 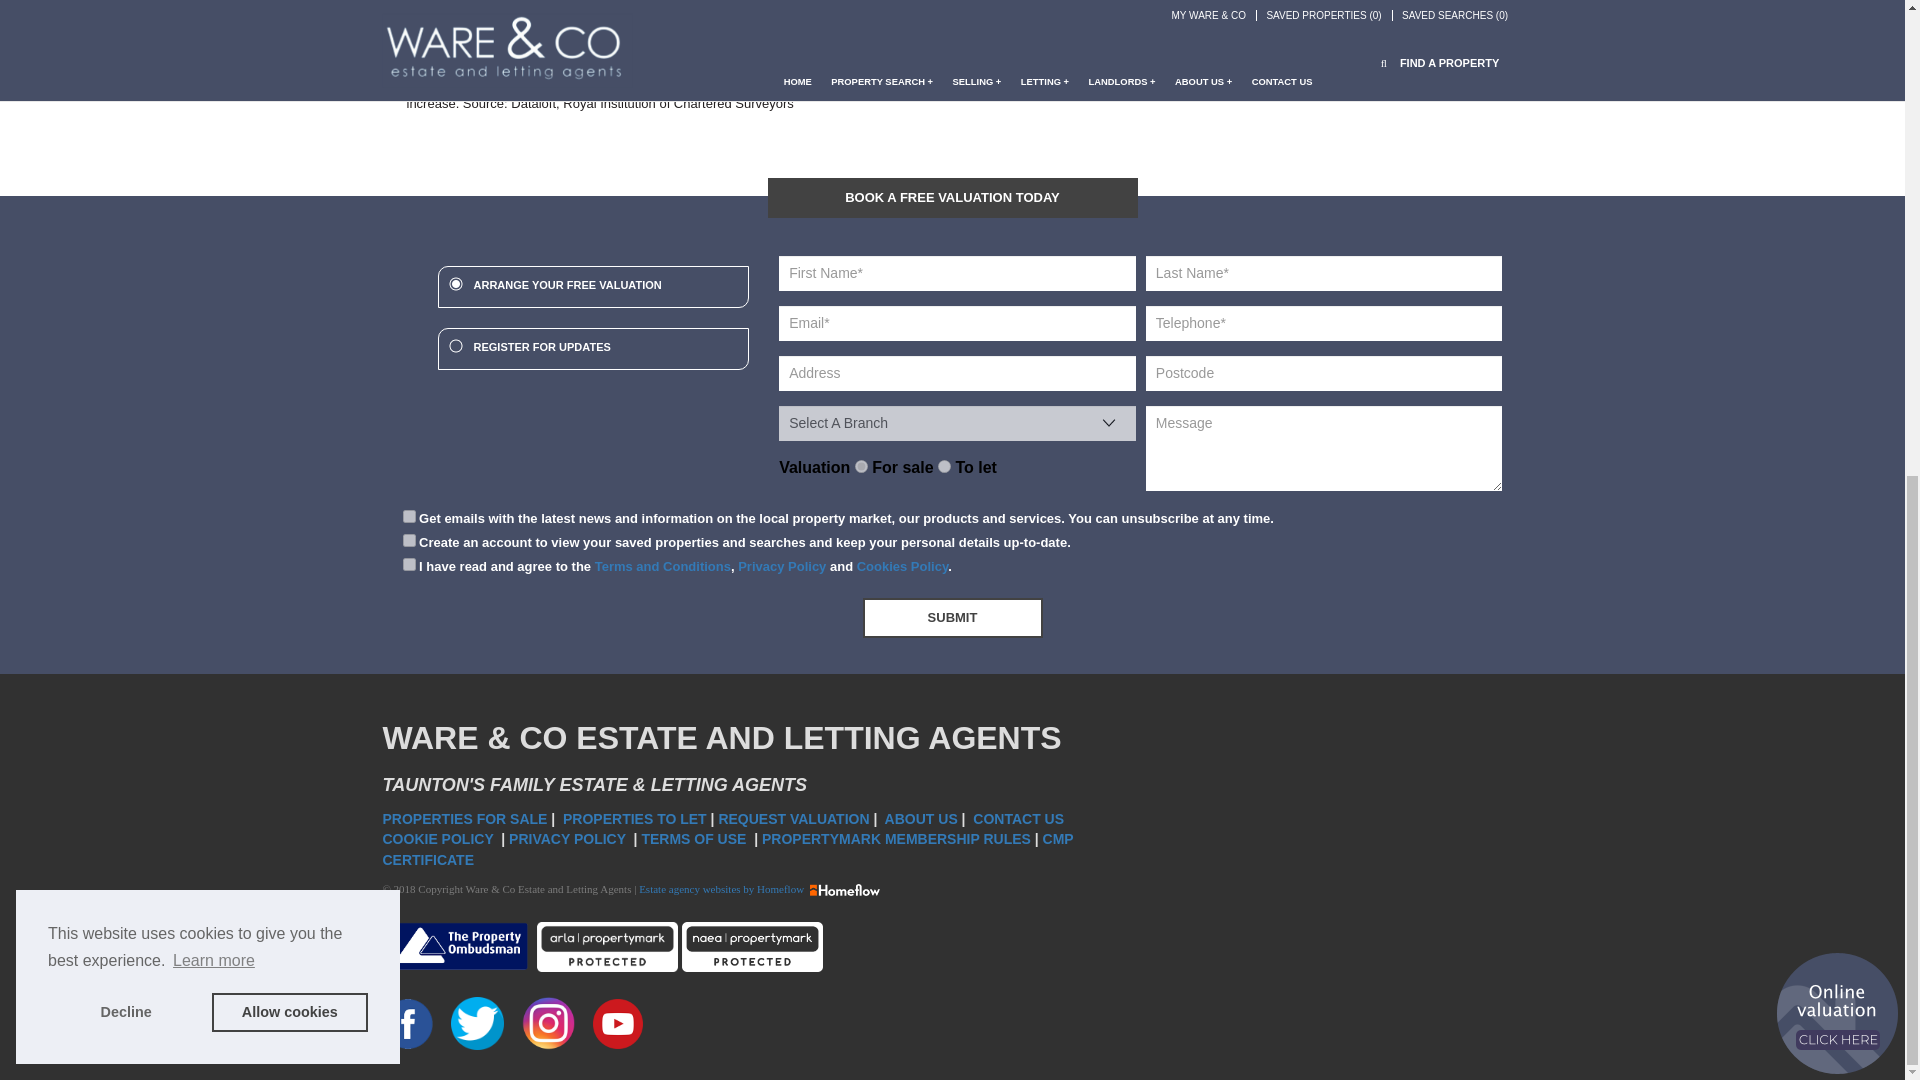 I want to click on on, so click(x=408, y=540).